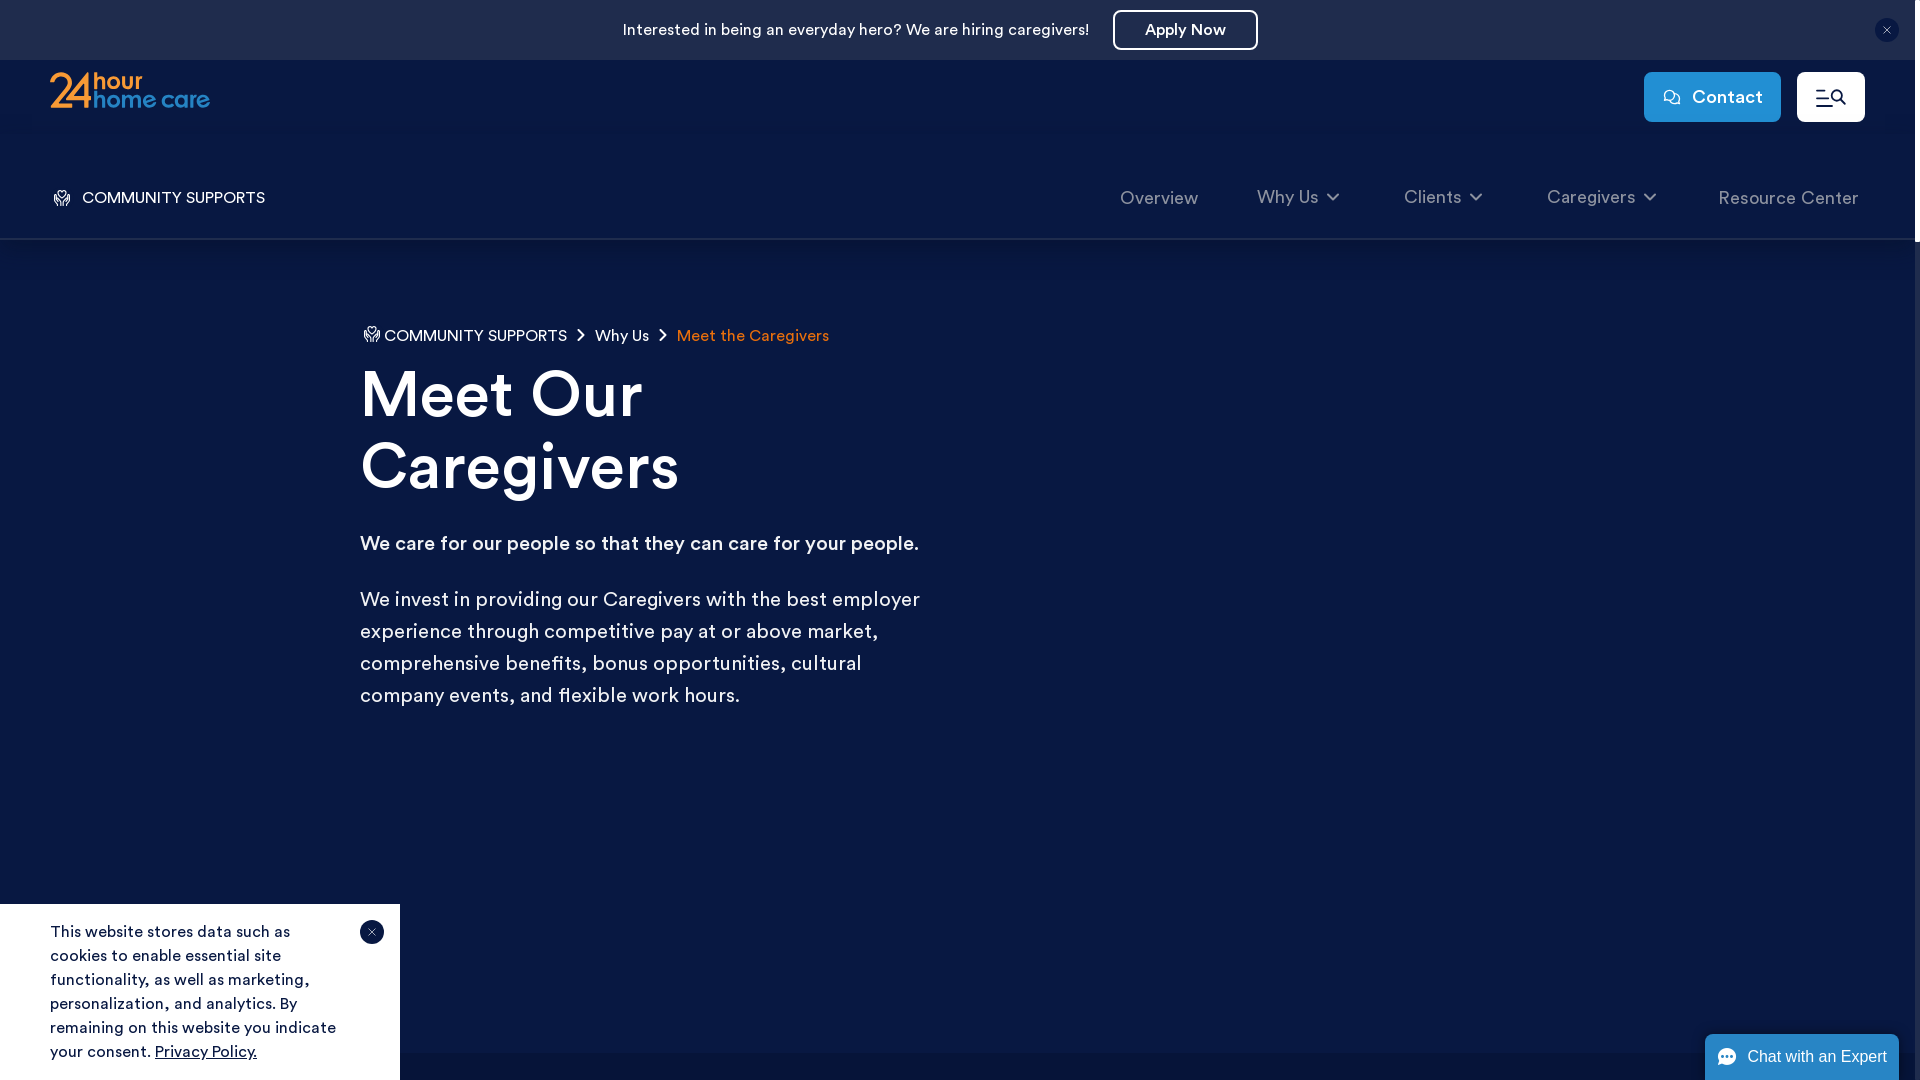 The height and width of the screenshot is (1080, 1920). What do you see at coordinates (621, 336) in the screenshot?
I see `Why Us` at bounding box center [621, 336].